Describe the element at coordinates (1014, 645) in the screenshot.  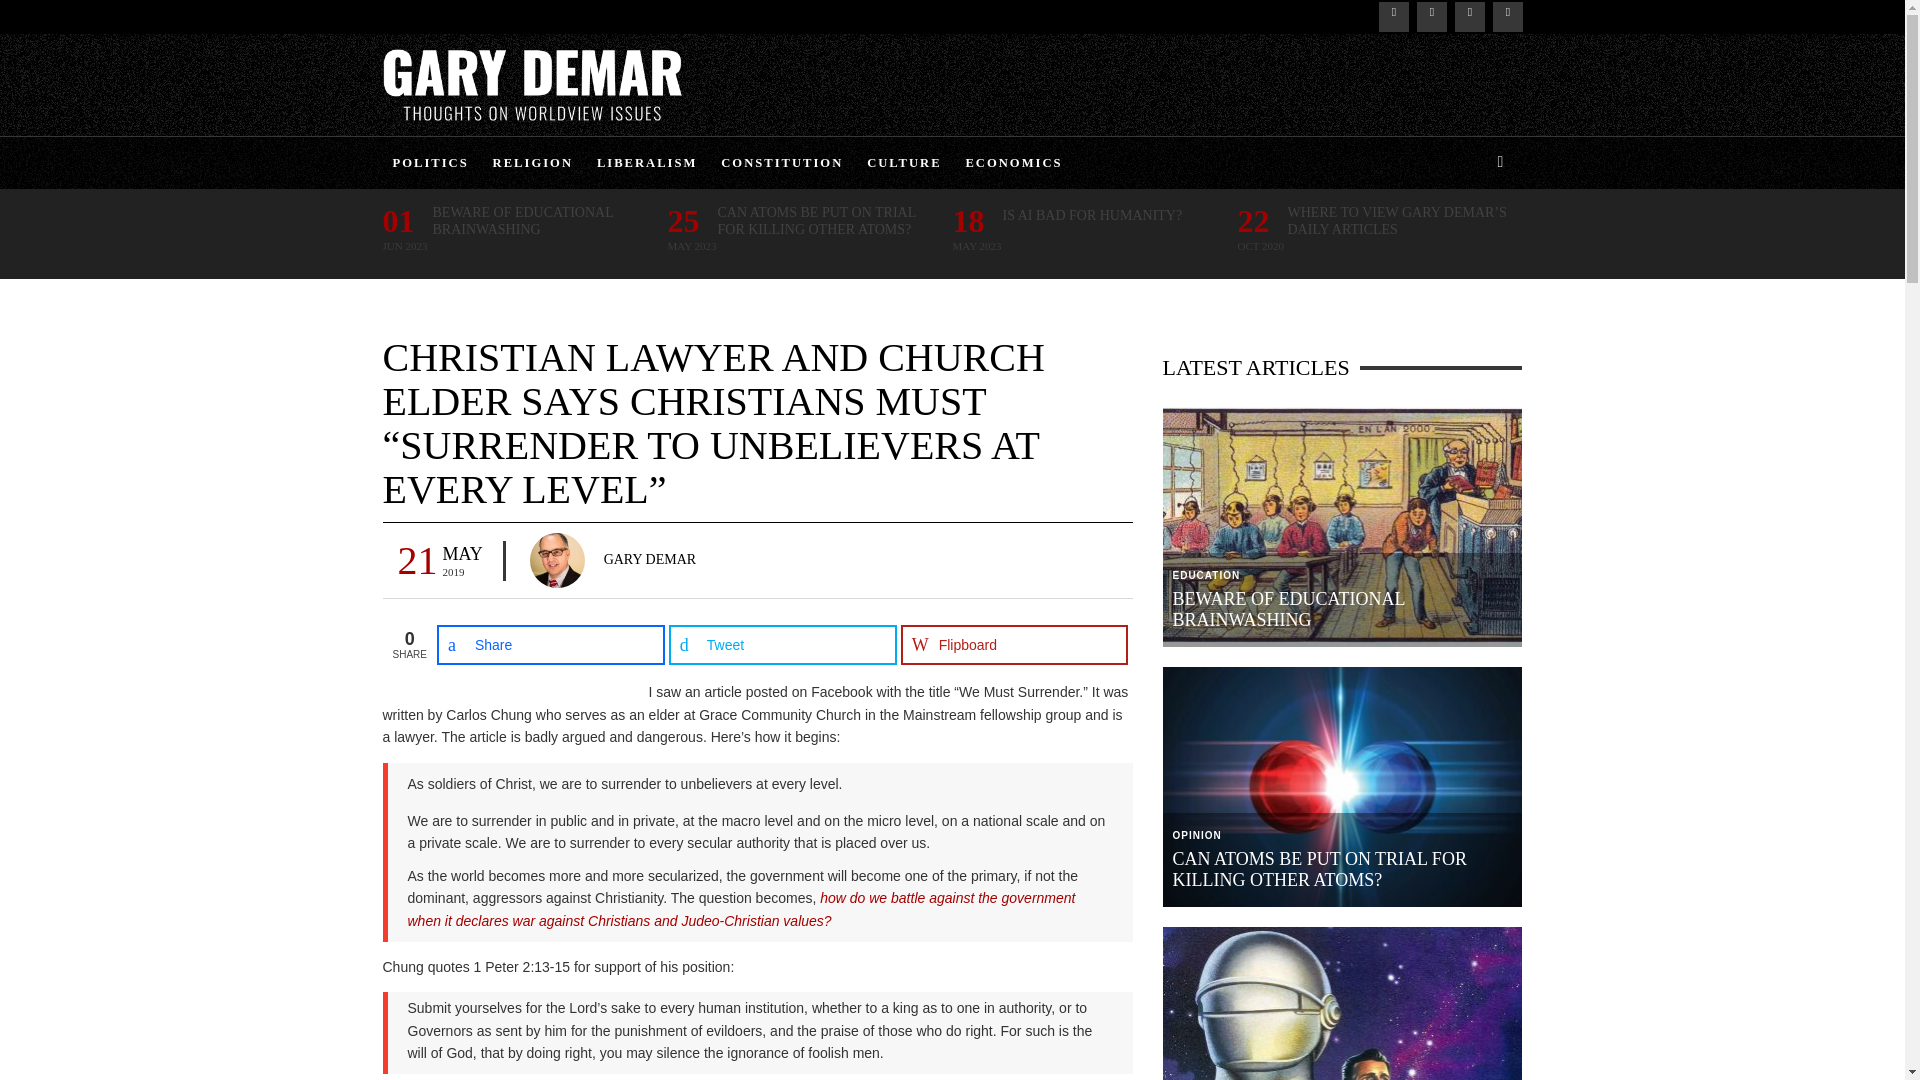
I see `Share on Flipboard` at that location.